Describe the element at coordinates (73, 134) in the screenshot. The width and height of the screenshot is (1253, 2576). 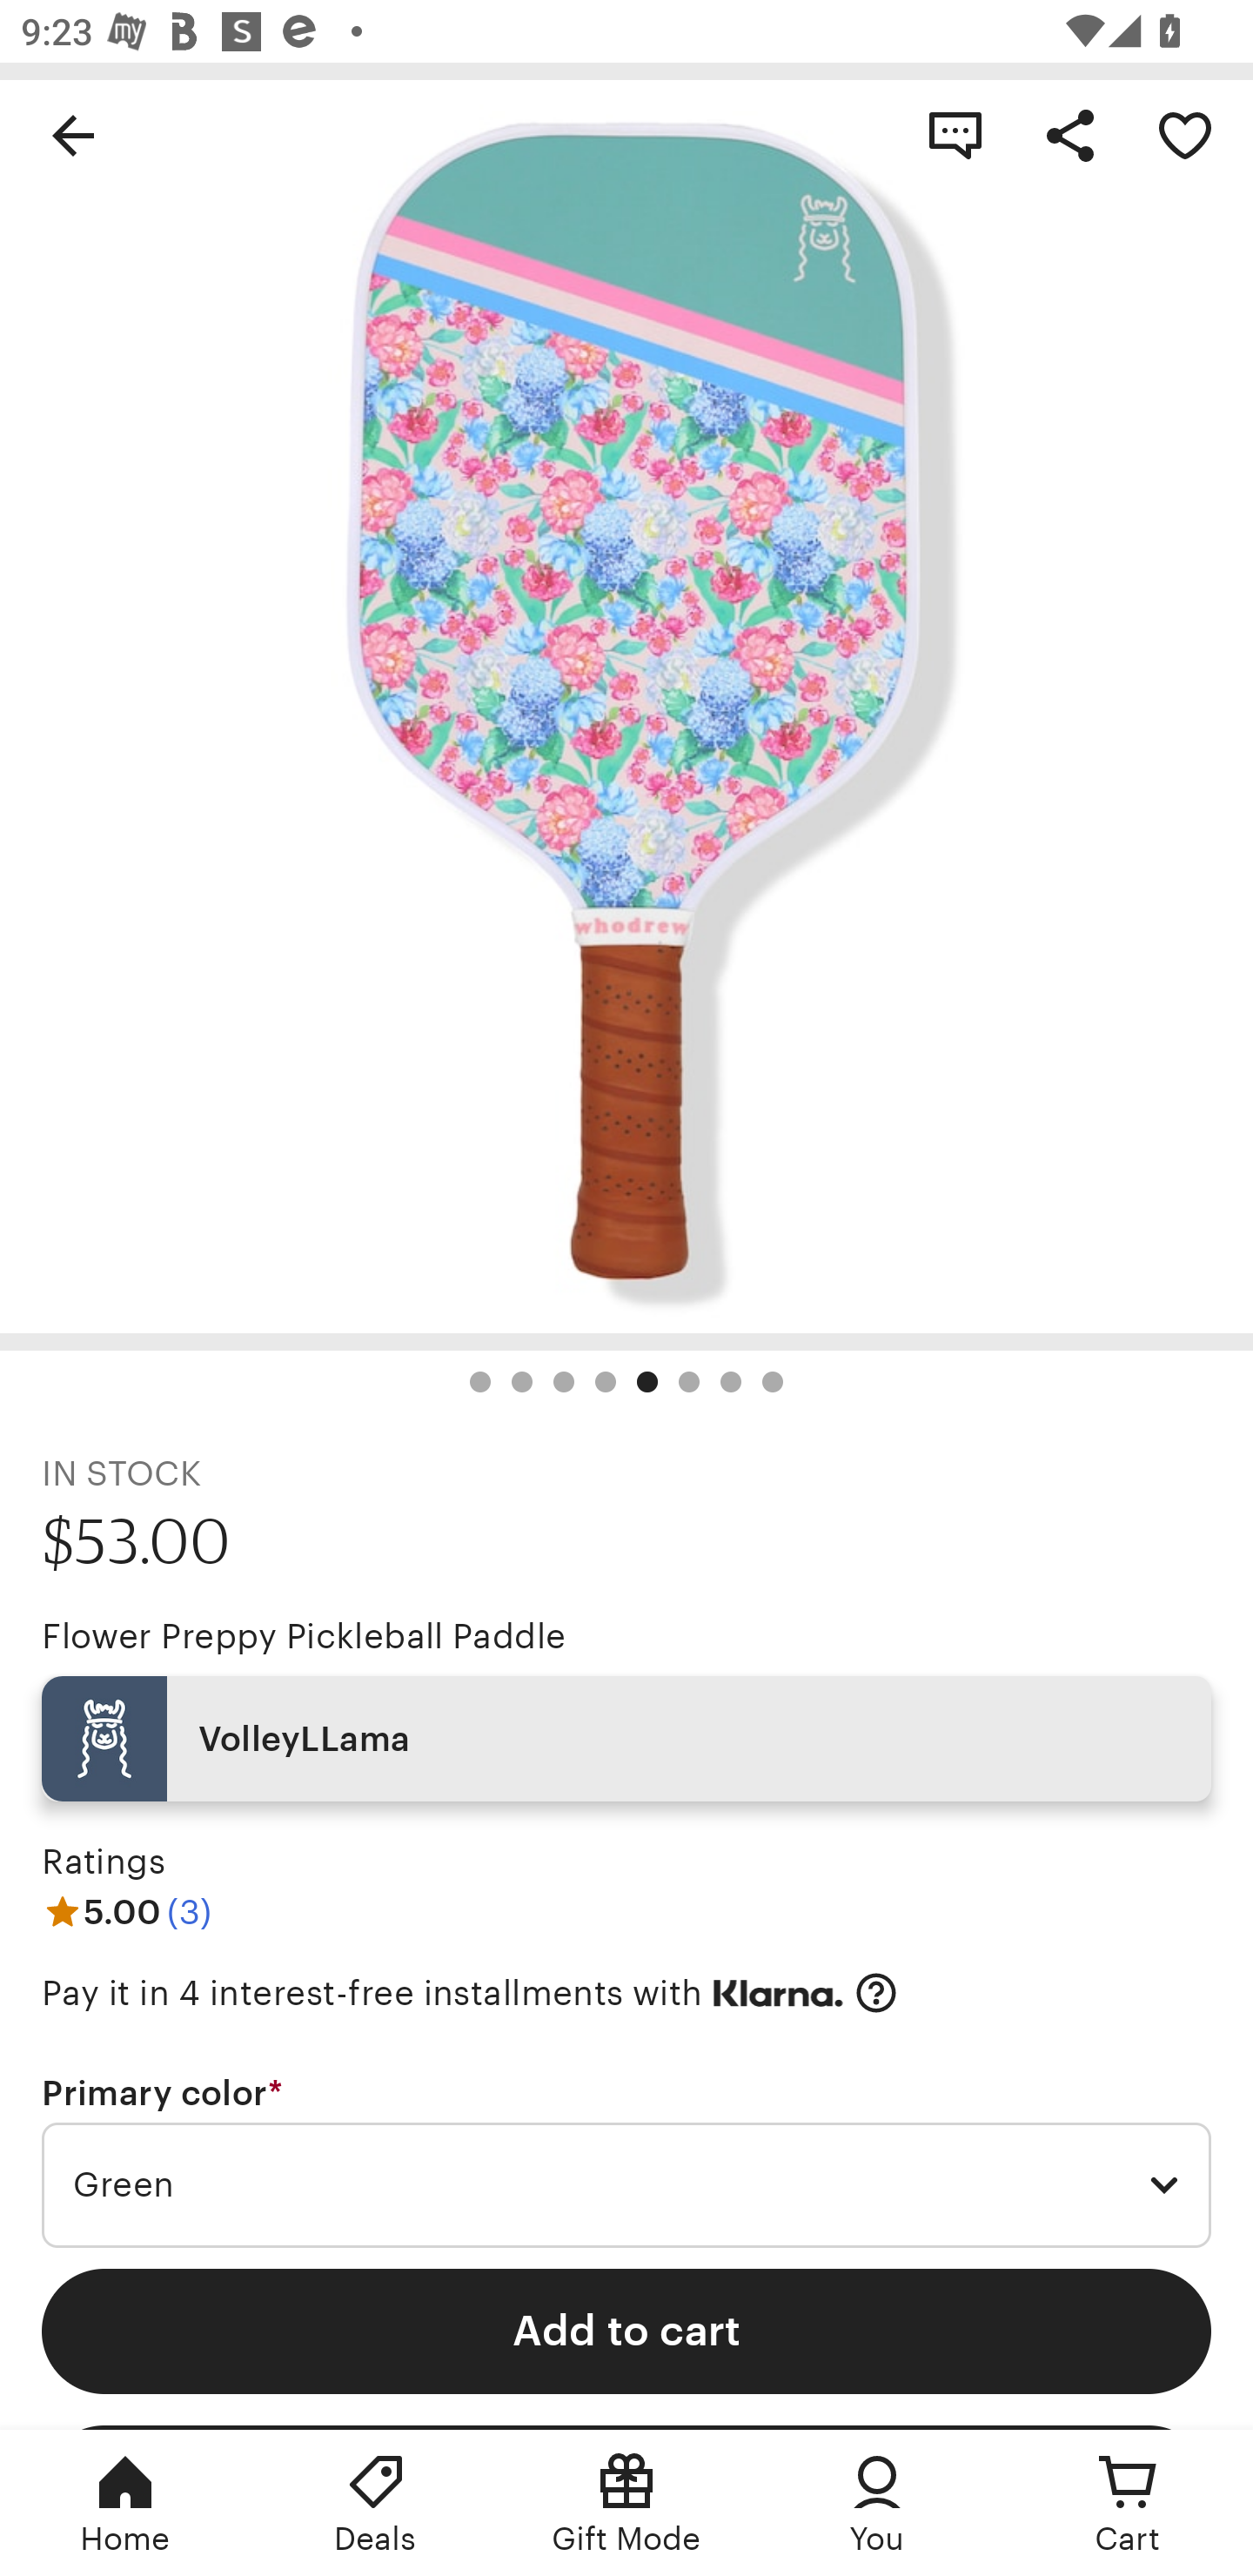
I see `Navigate up` at that location.